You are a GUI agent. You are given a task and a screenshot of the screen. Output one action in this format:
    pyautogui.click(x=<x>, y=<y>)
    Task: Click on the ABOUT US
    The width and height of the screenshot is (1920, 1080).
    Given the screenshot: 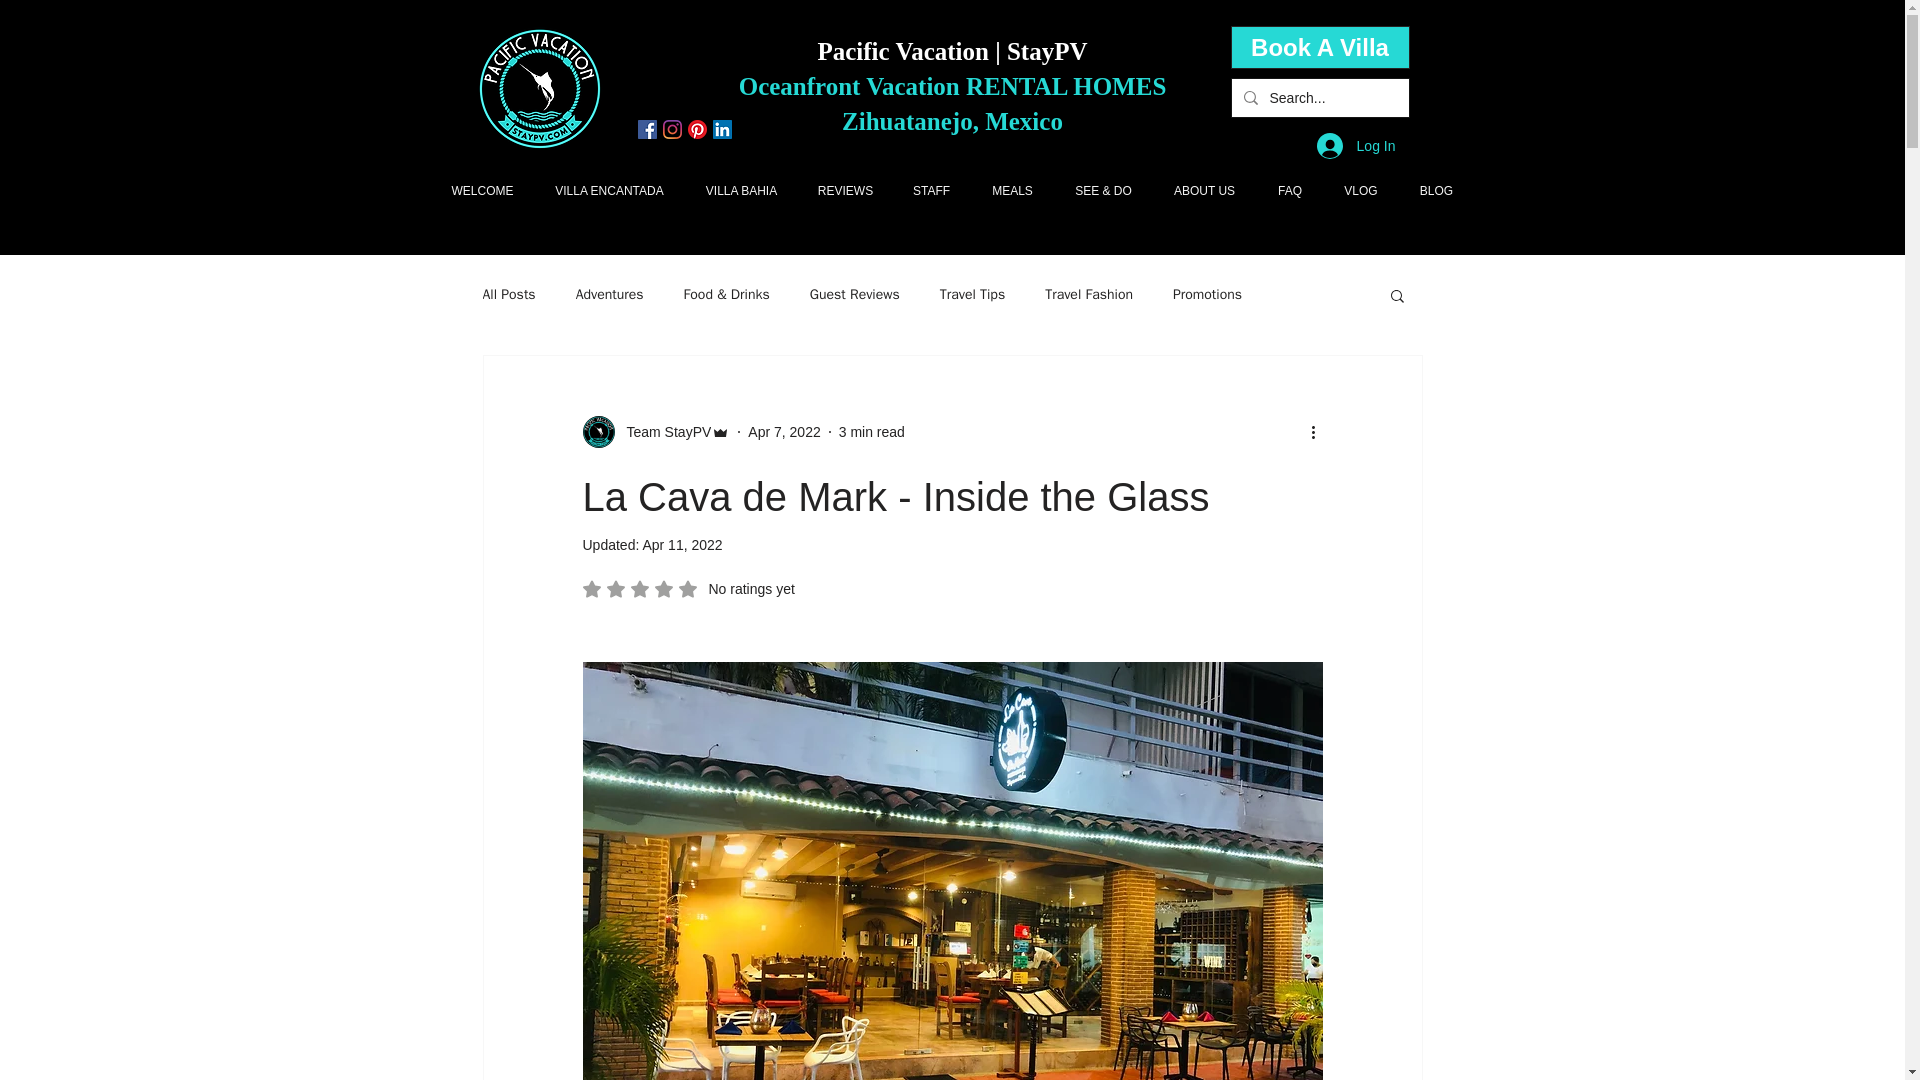 What is the action you would take?
    pyautogui.click(x=1204, y=191)
    